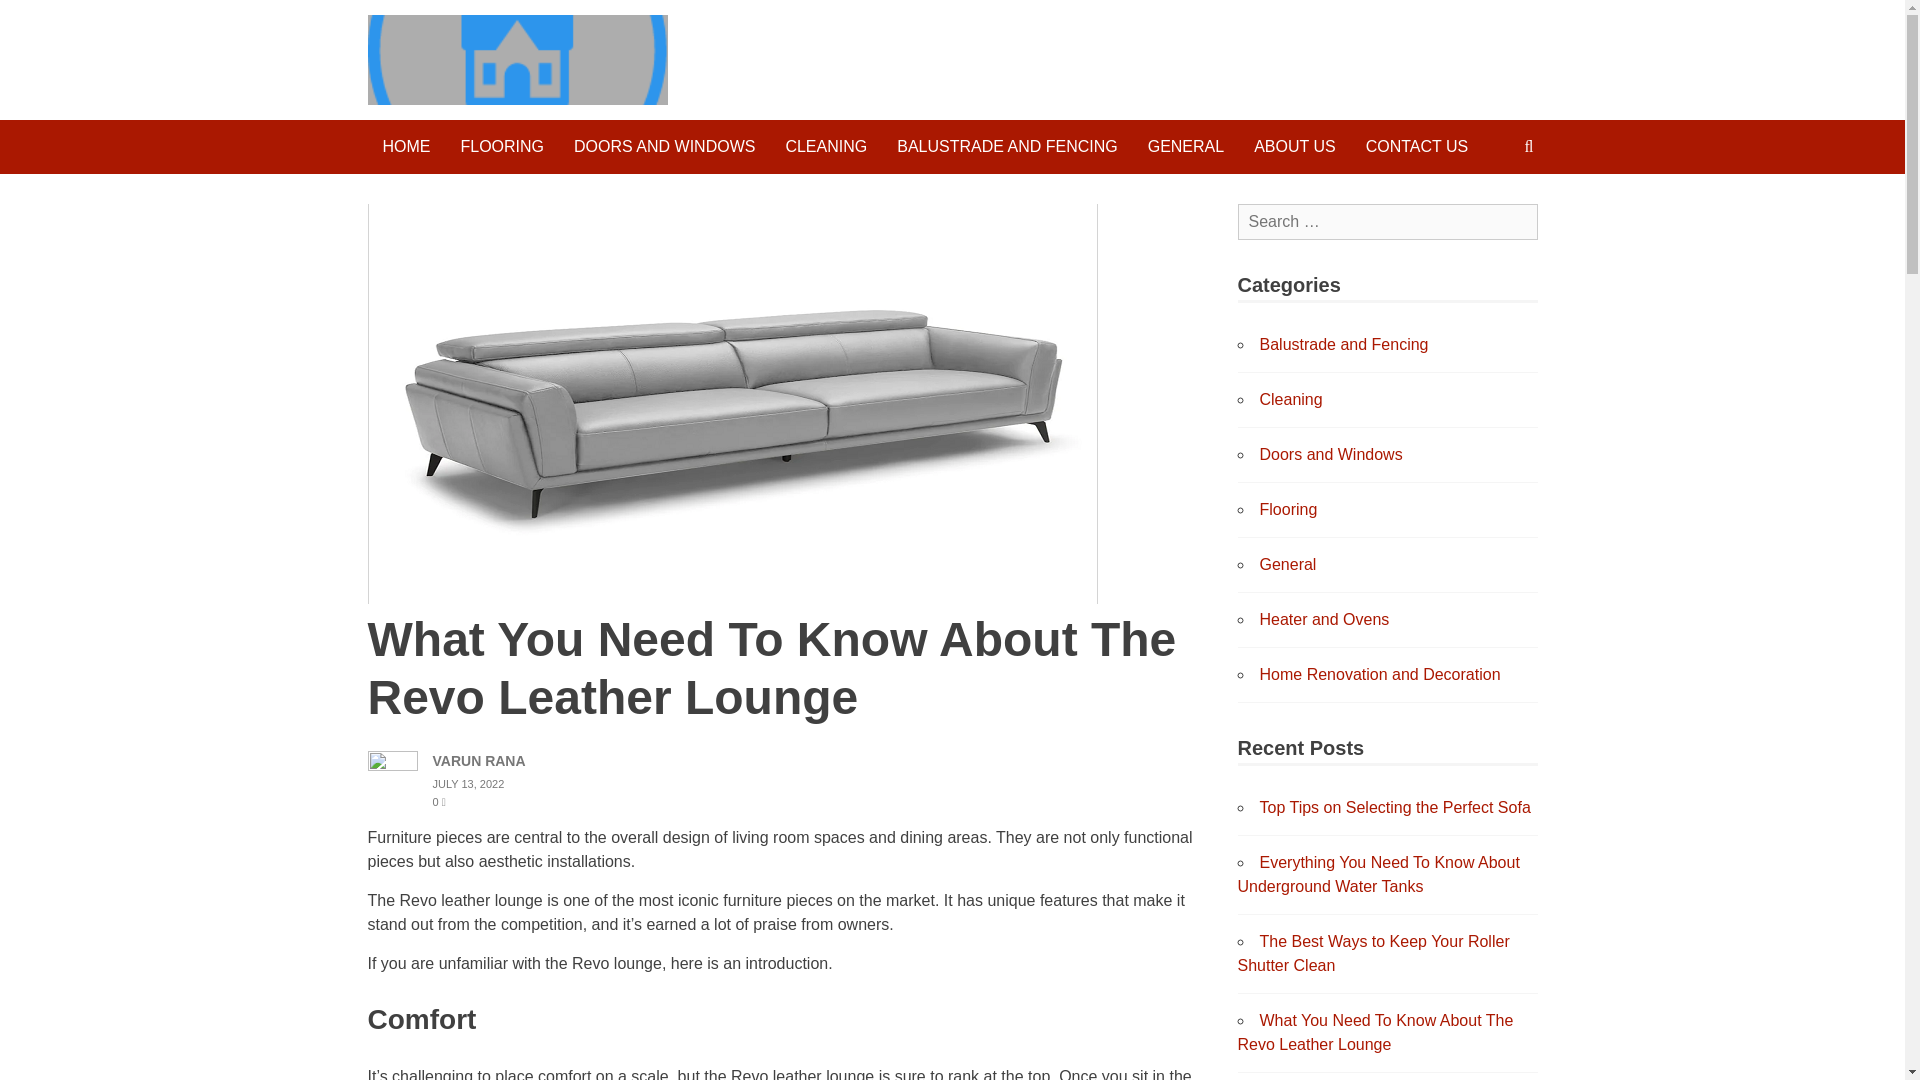 This screenshot has width=1920, height=1080. What do you see at coordinates (1185, 146) in the screenshot?
I see `GENERAL` at bounding box center [1185, 146].